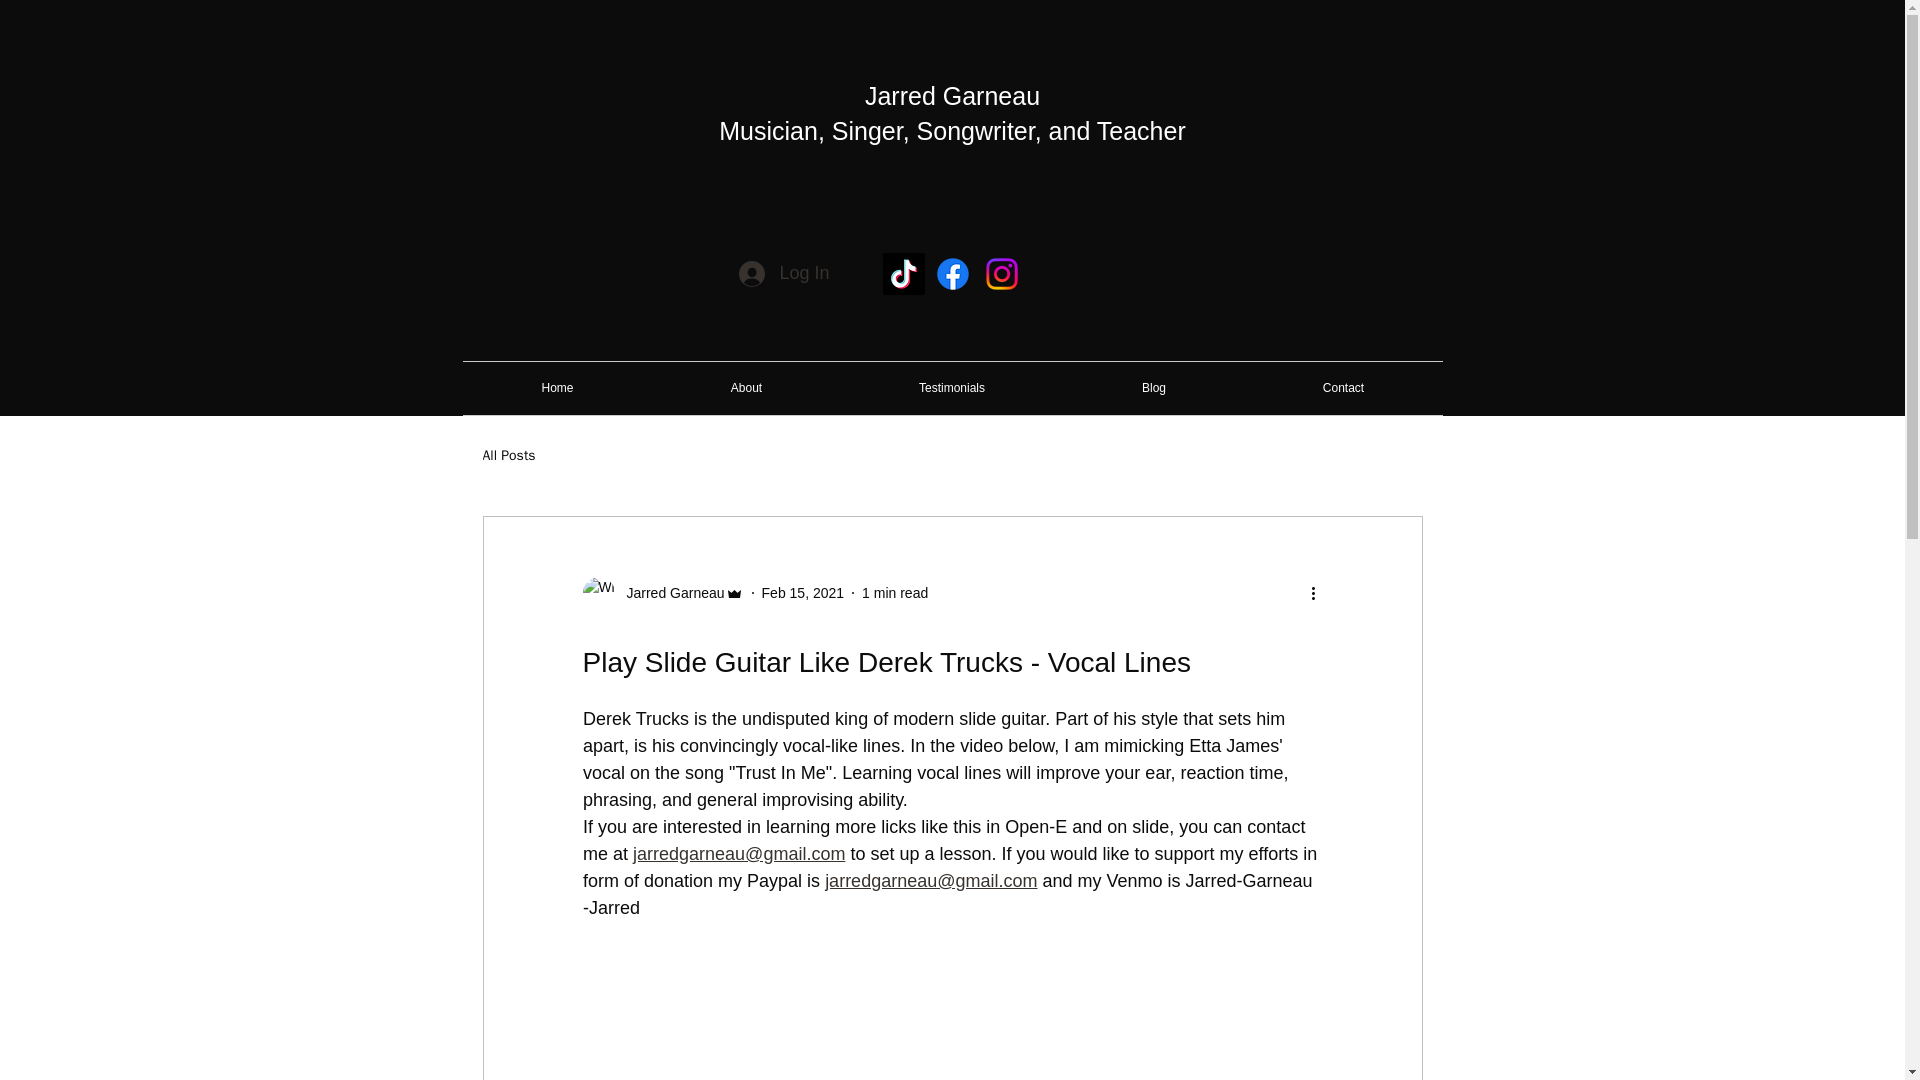  I want to click on Blog, so click(1154, 388).